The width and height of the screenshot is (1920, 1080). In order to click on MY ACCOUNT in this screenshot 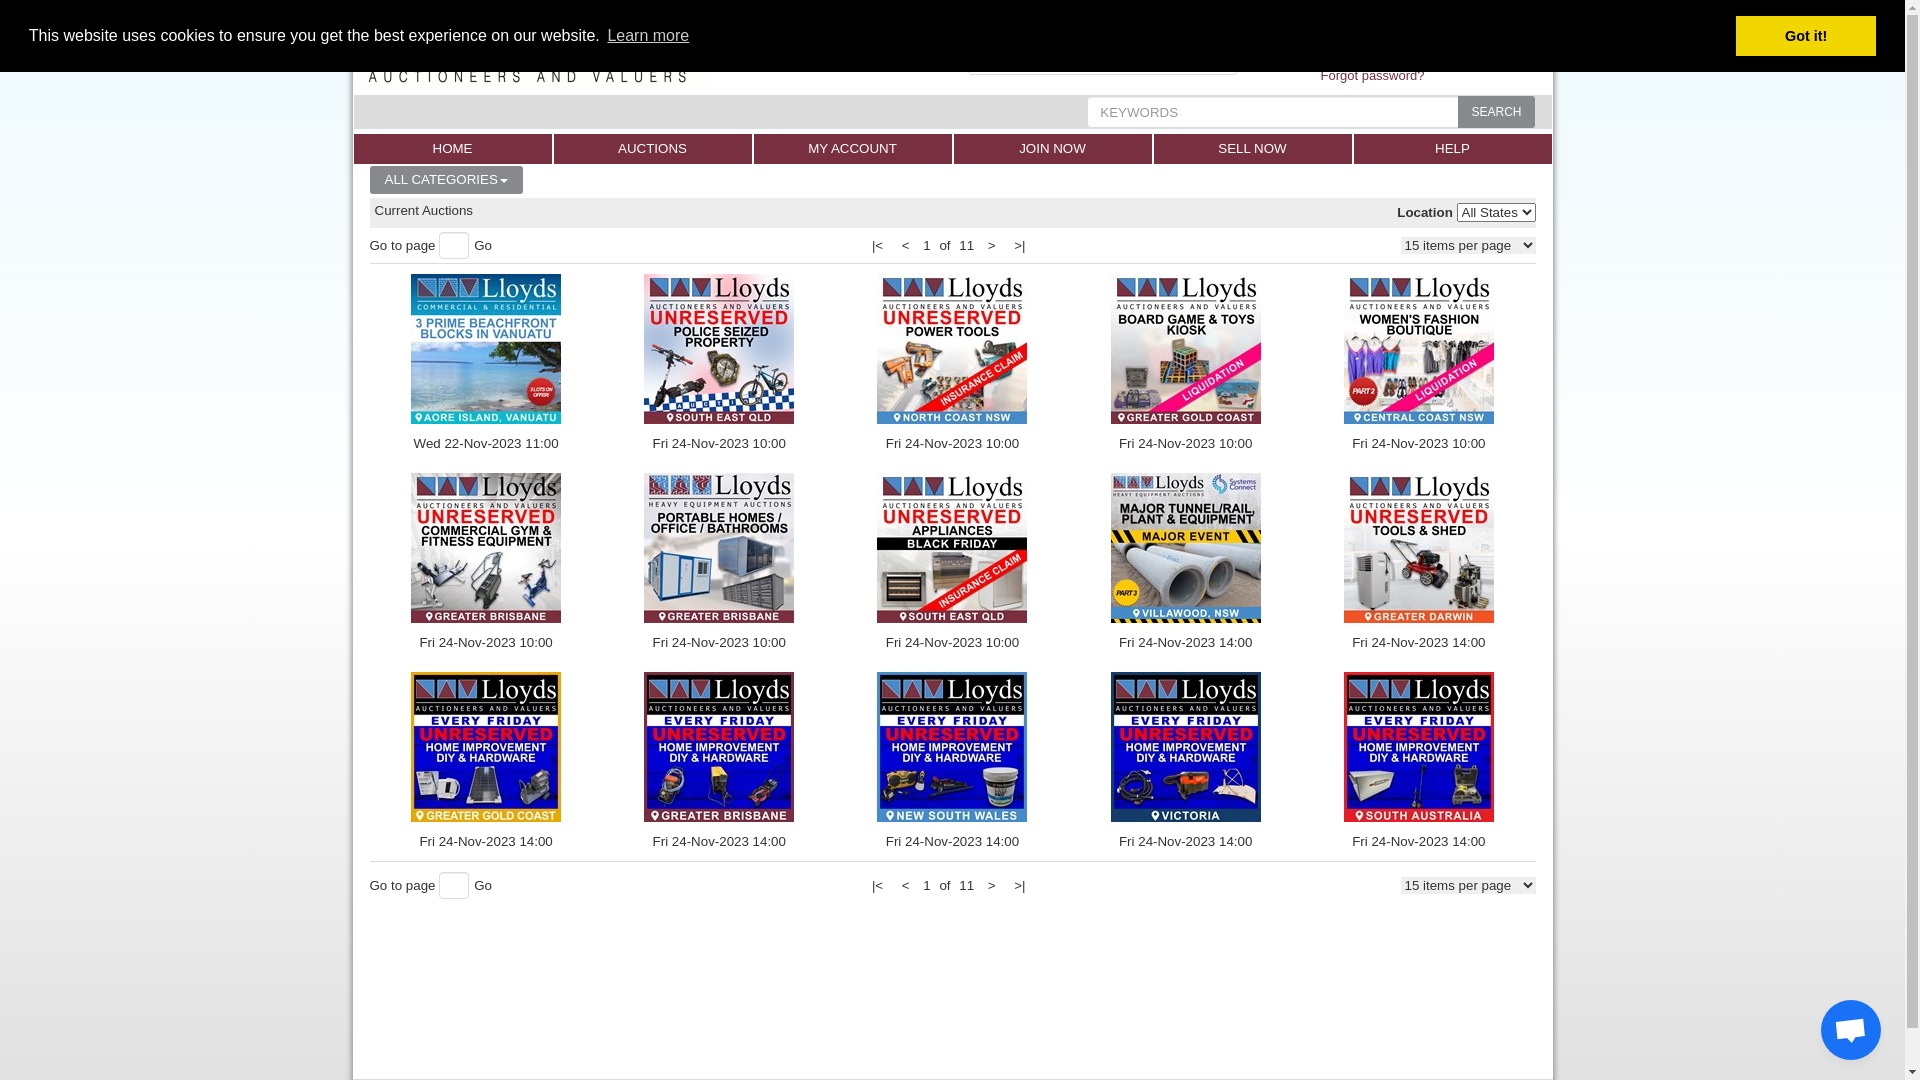, I will do `click(853, 149)`.